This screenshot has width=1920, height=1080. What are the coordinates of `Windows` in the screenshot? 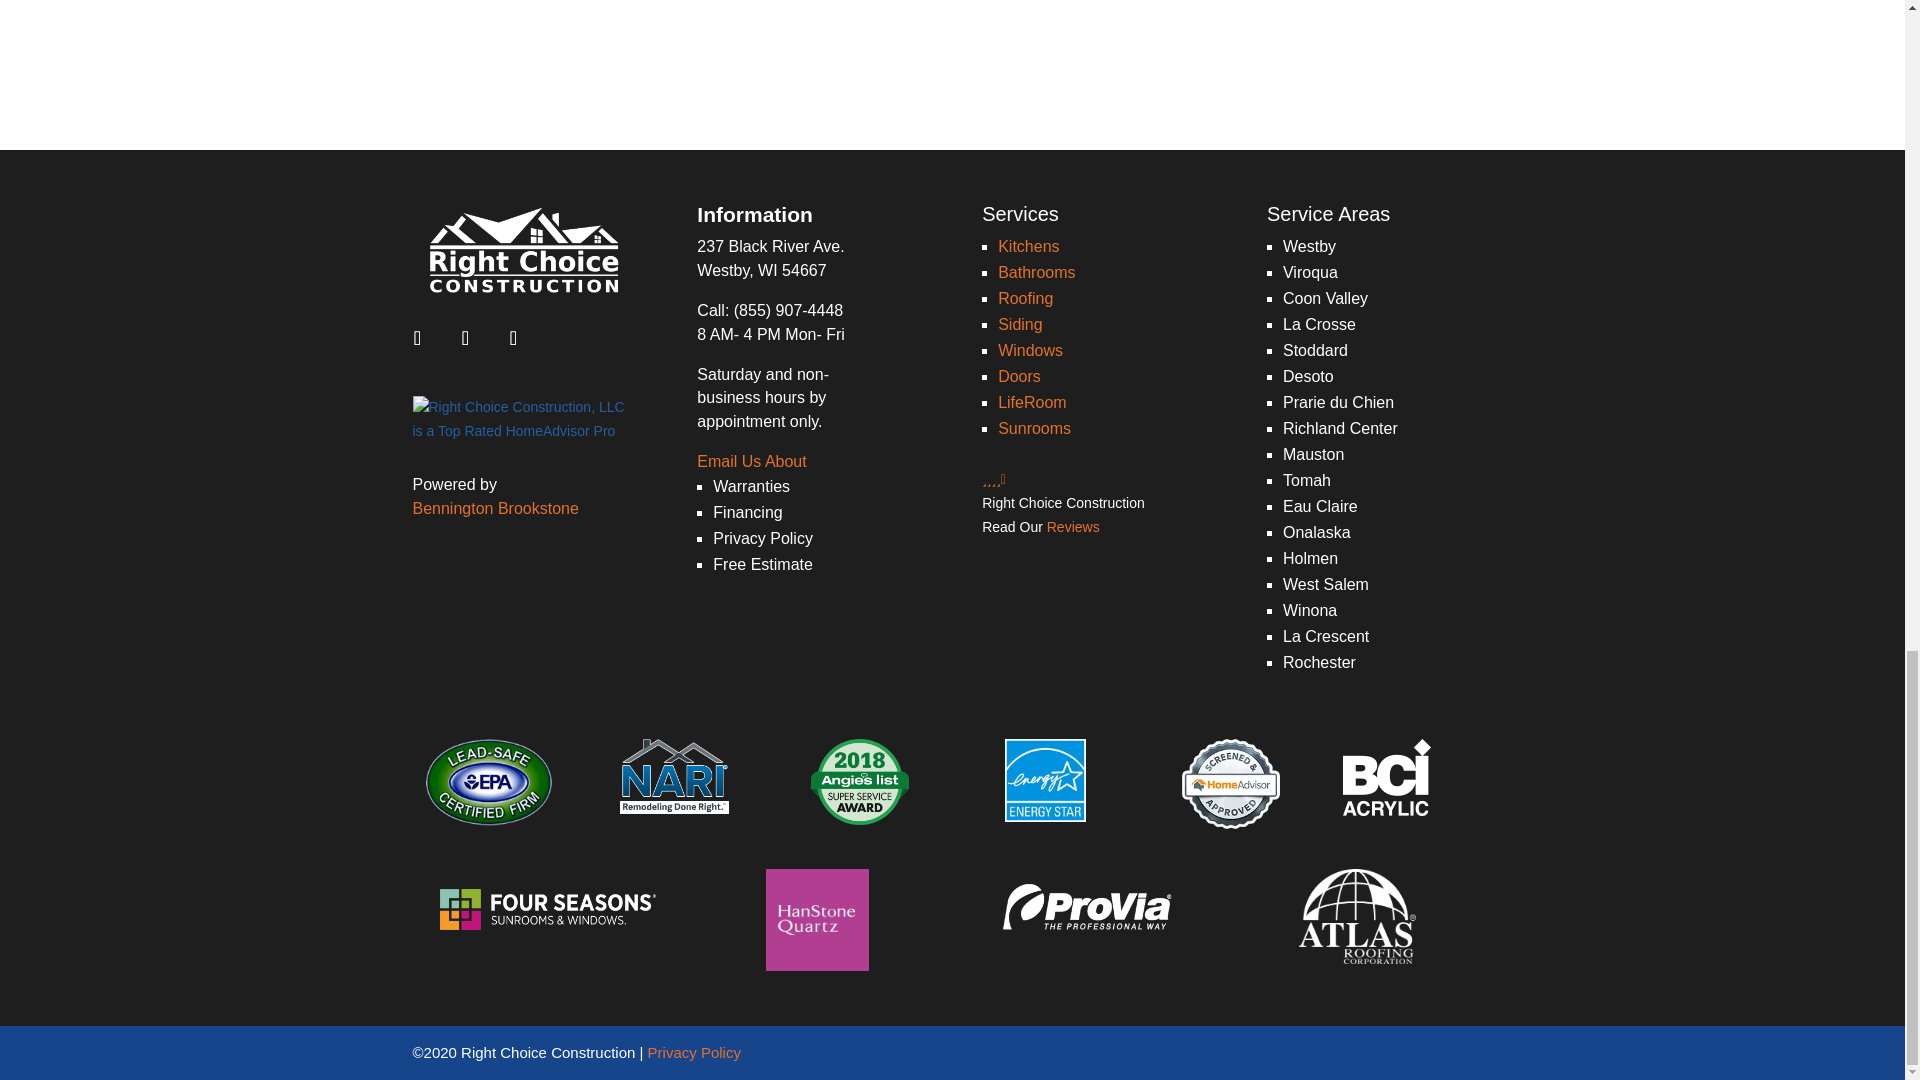 It's located at (1030, 350).